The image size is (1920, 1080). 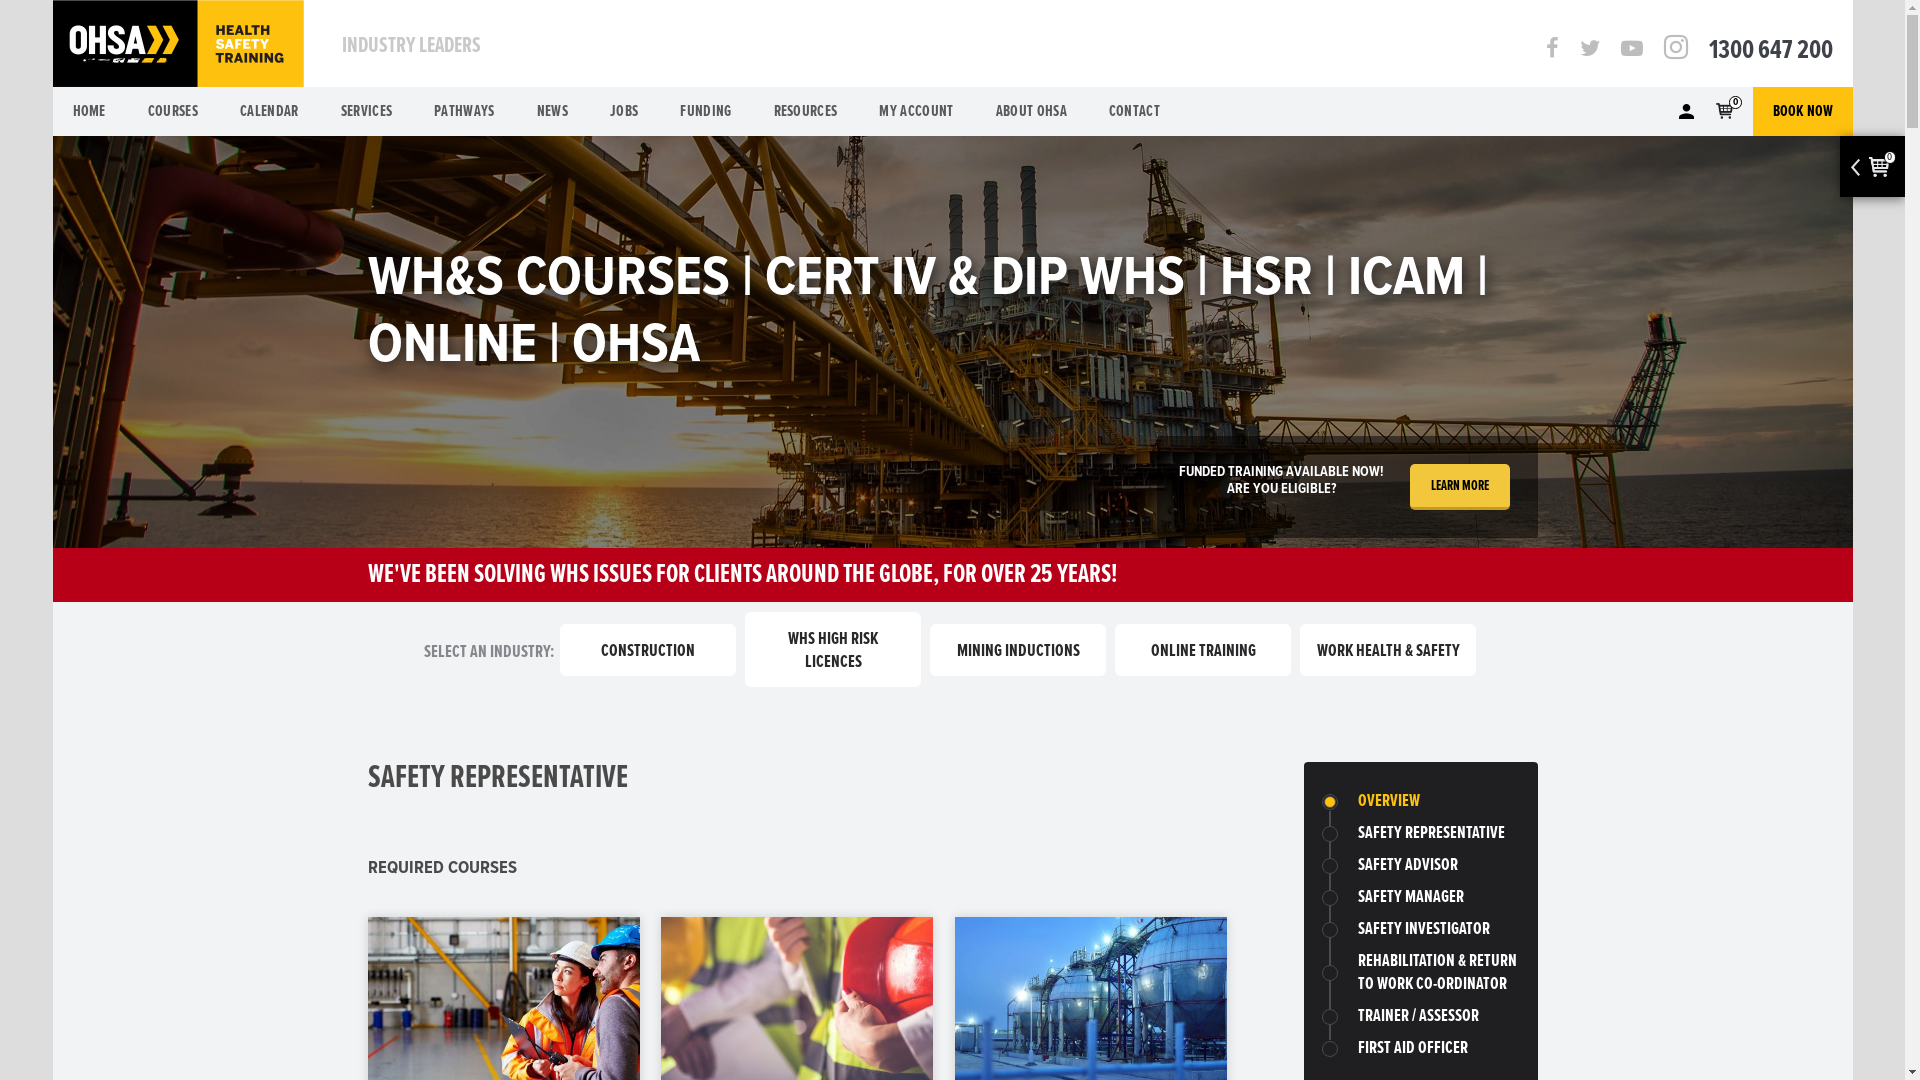 I want to click on COURSES, so click(x=173, y=112).